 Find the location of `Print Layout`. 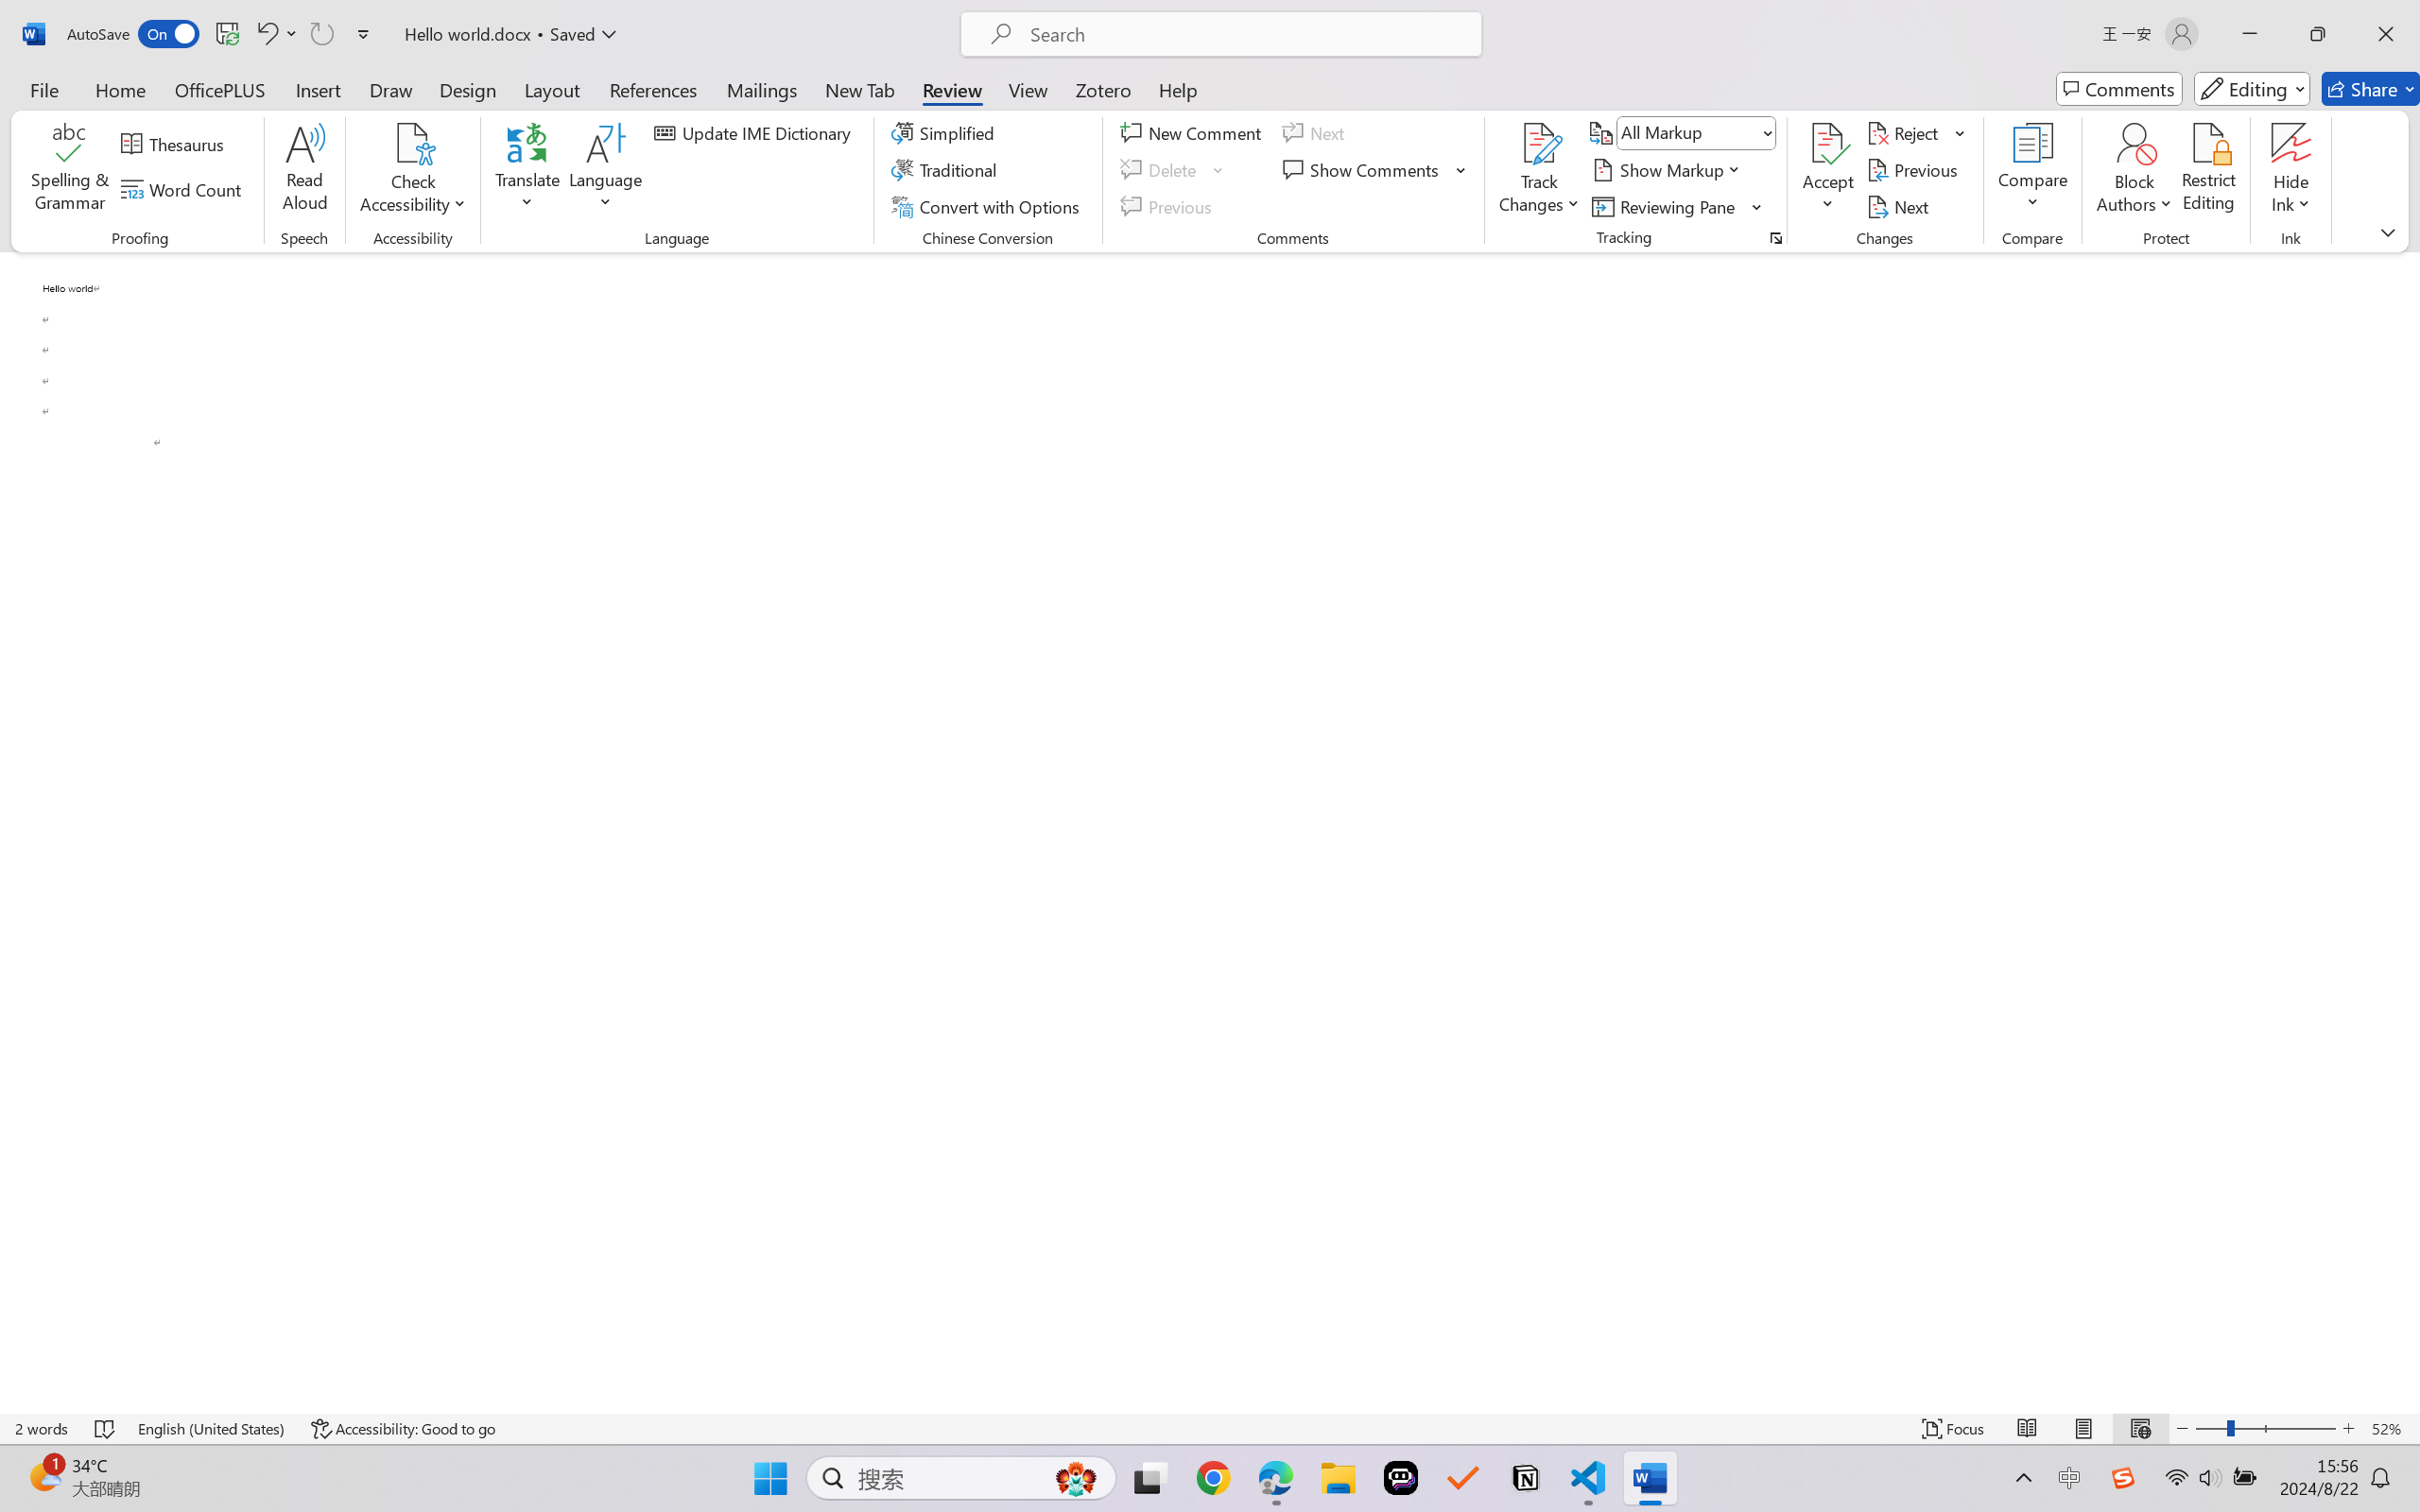

Print Layout is located at coordinates (2084, 1429).